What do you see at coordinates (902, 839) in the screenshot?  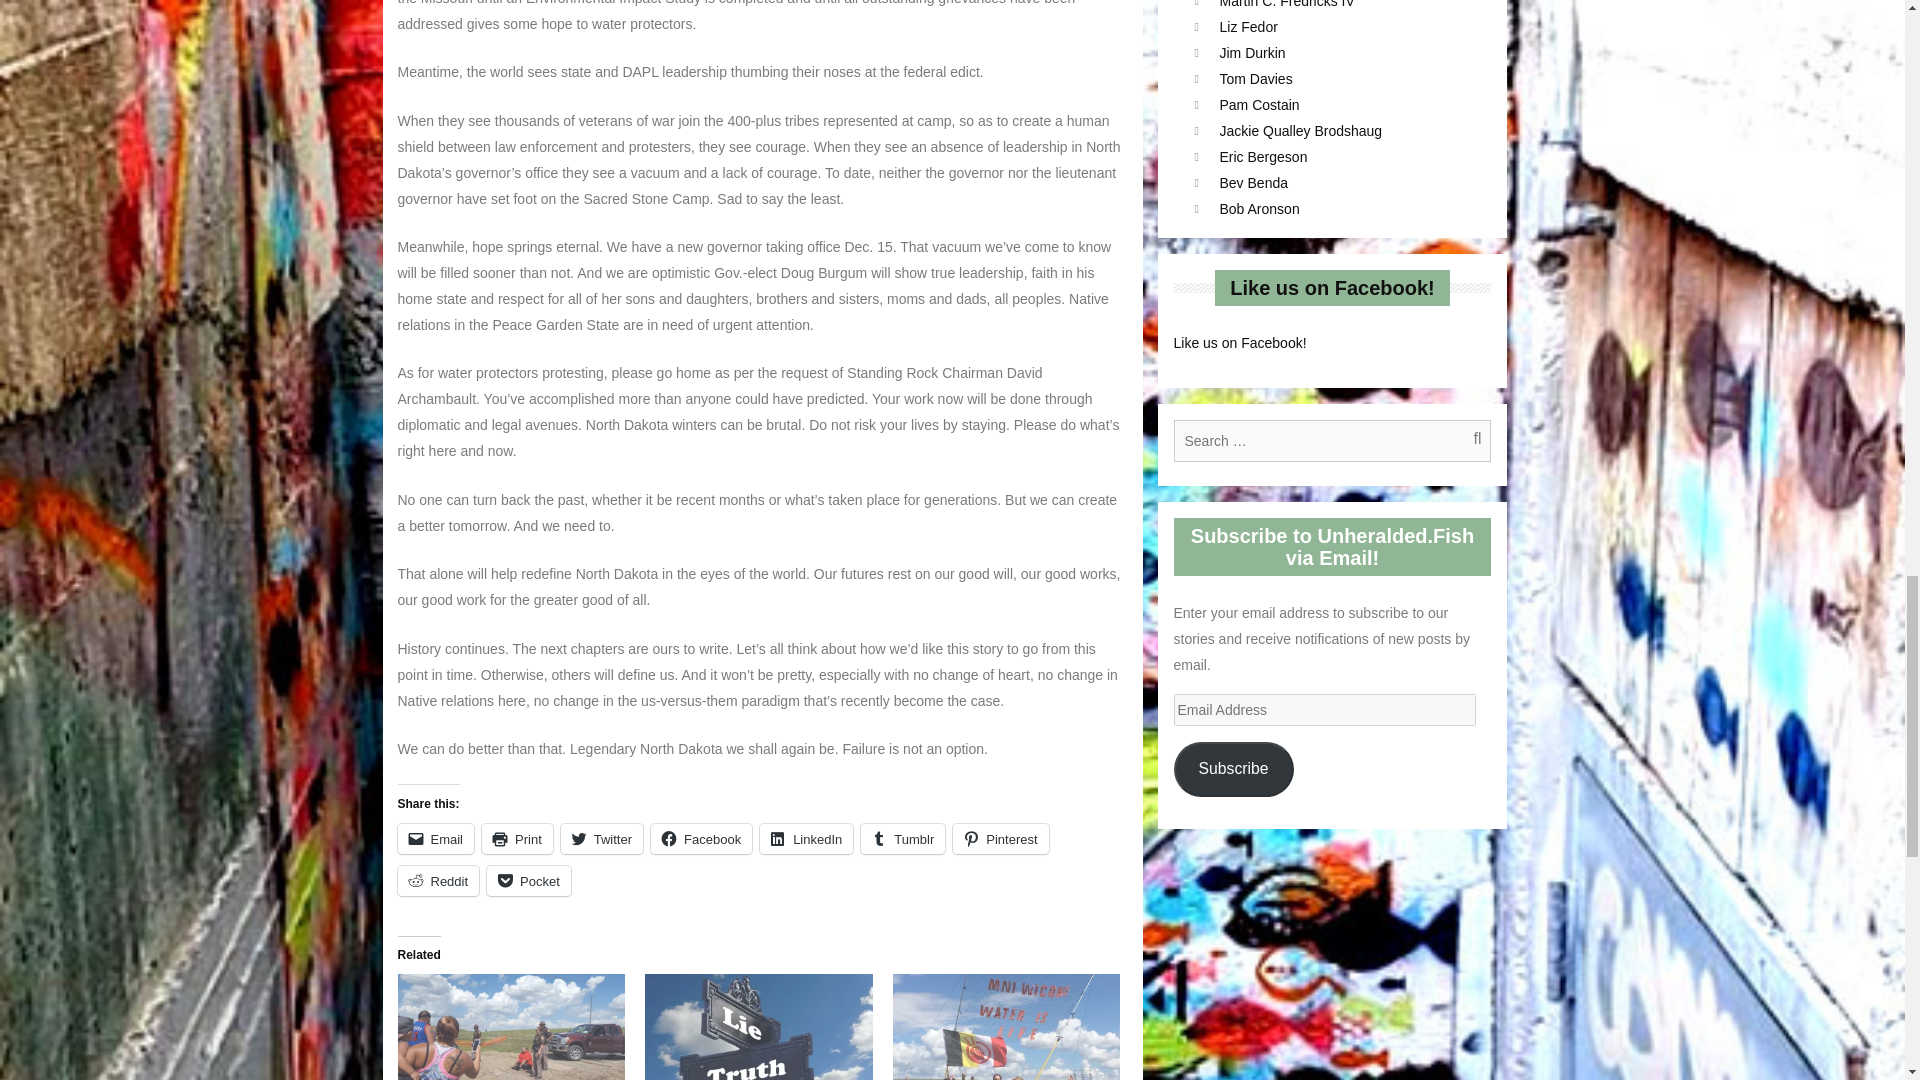 I see `Tumblr` at bounding box center [902, 839].